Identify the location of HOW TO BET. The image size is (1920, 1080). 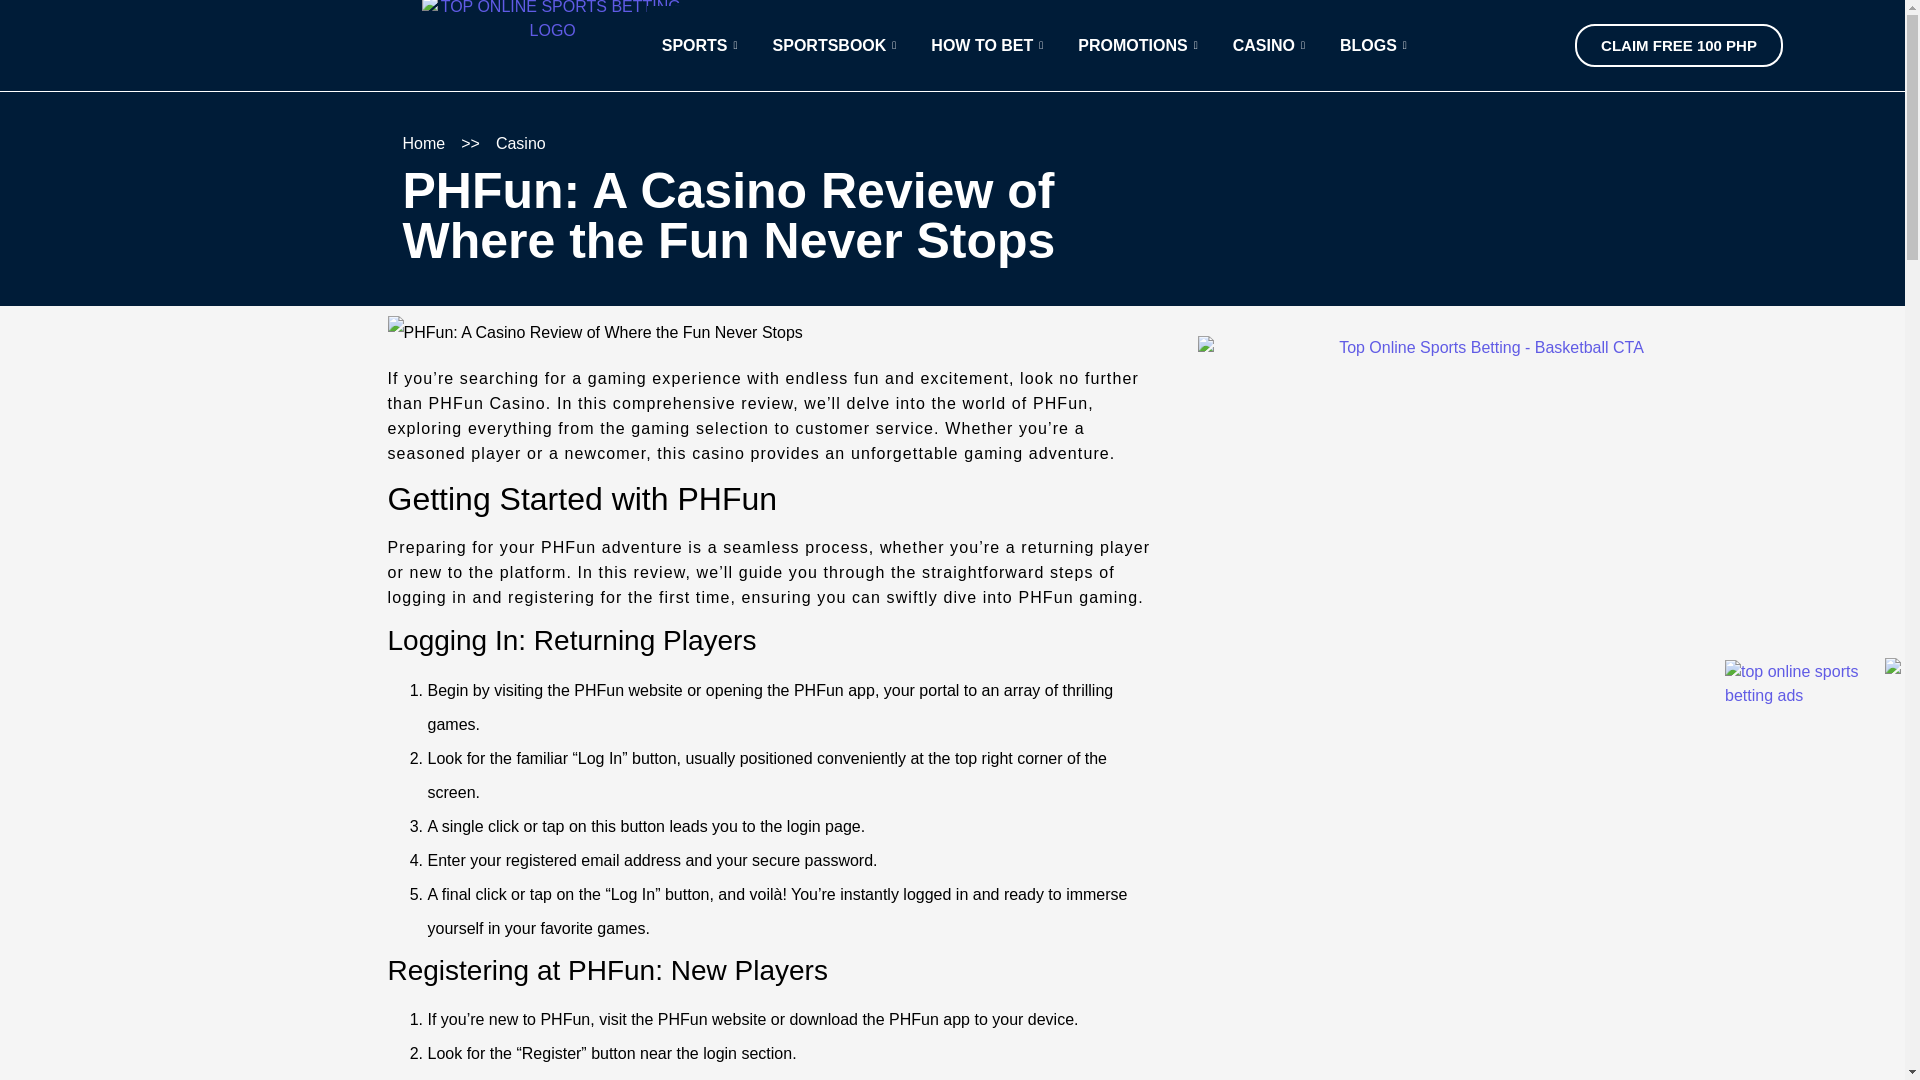
(989, 46).